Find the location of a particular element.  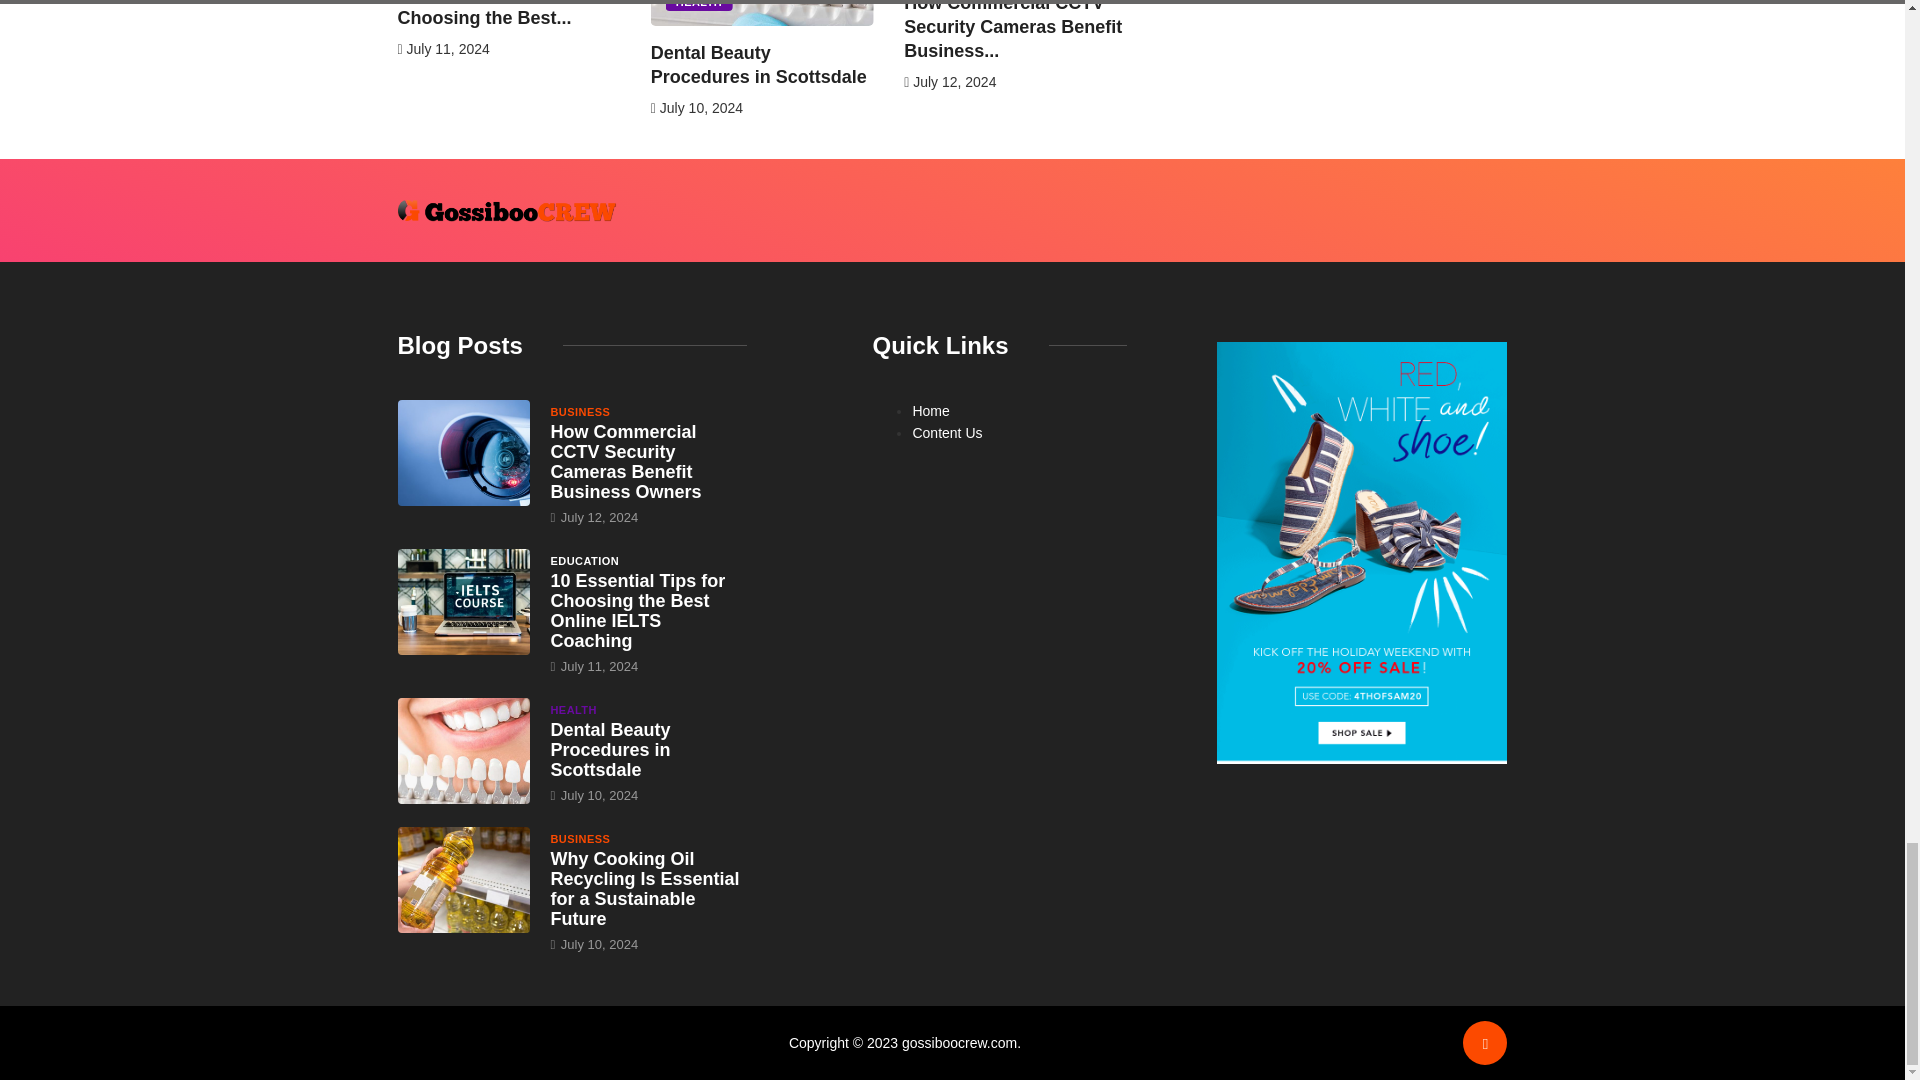

How Commercial CCTV Security Cameras Benefit Business Owners is located at coordinates (624, 462).